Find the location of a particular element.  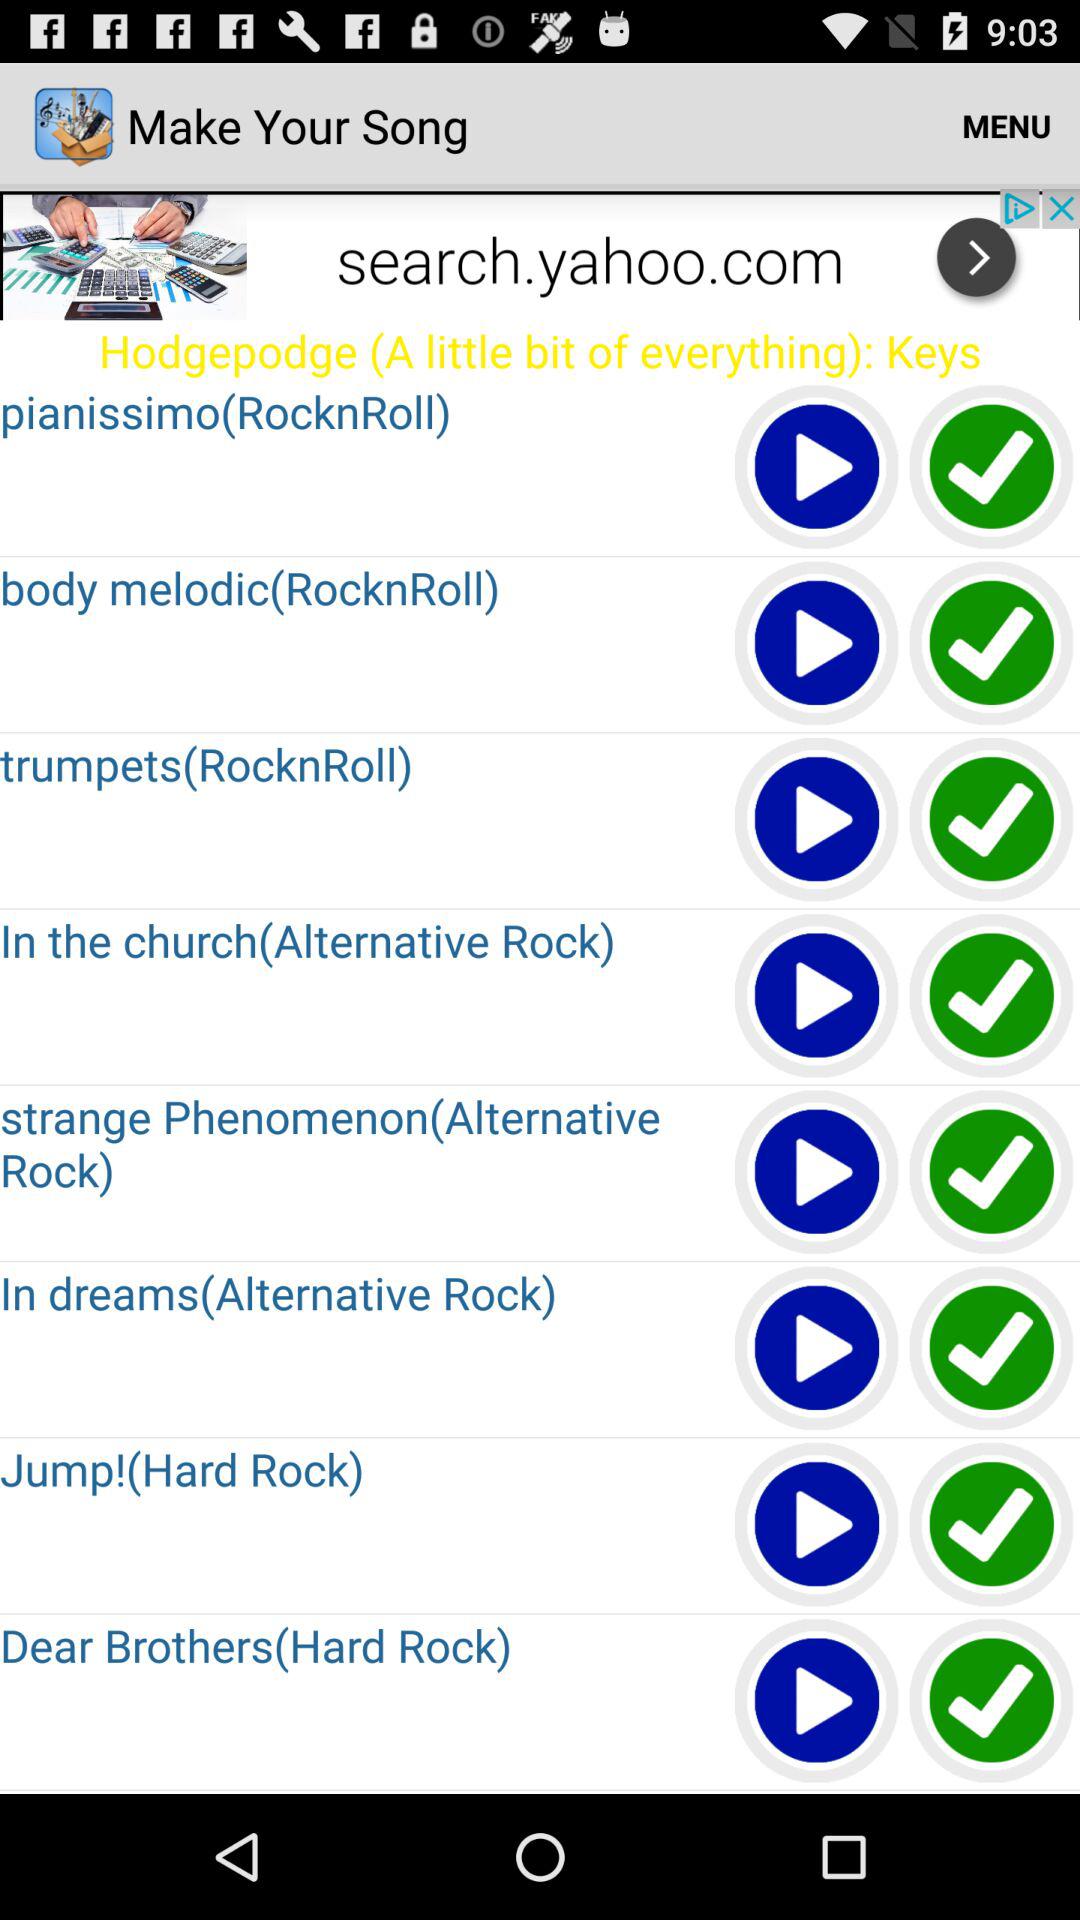

correct is located at coordinates (992, 1526).